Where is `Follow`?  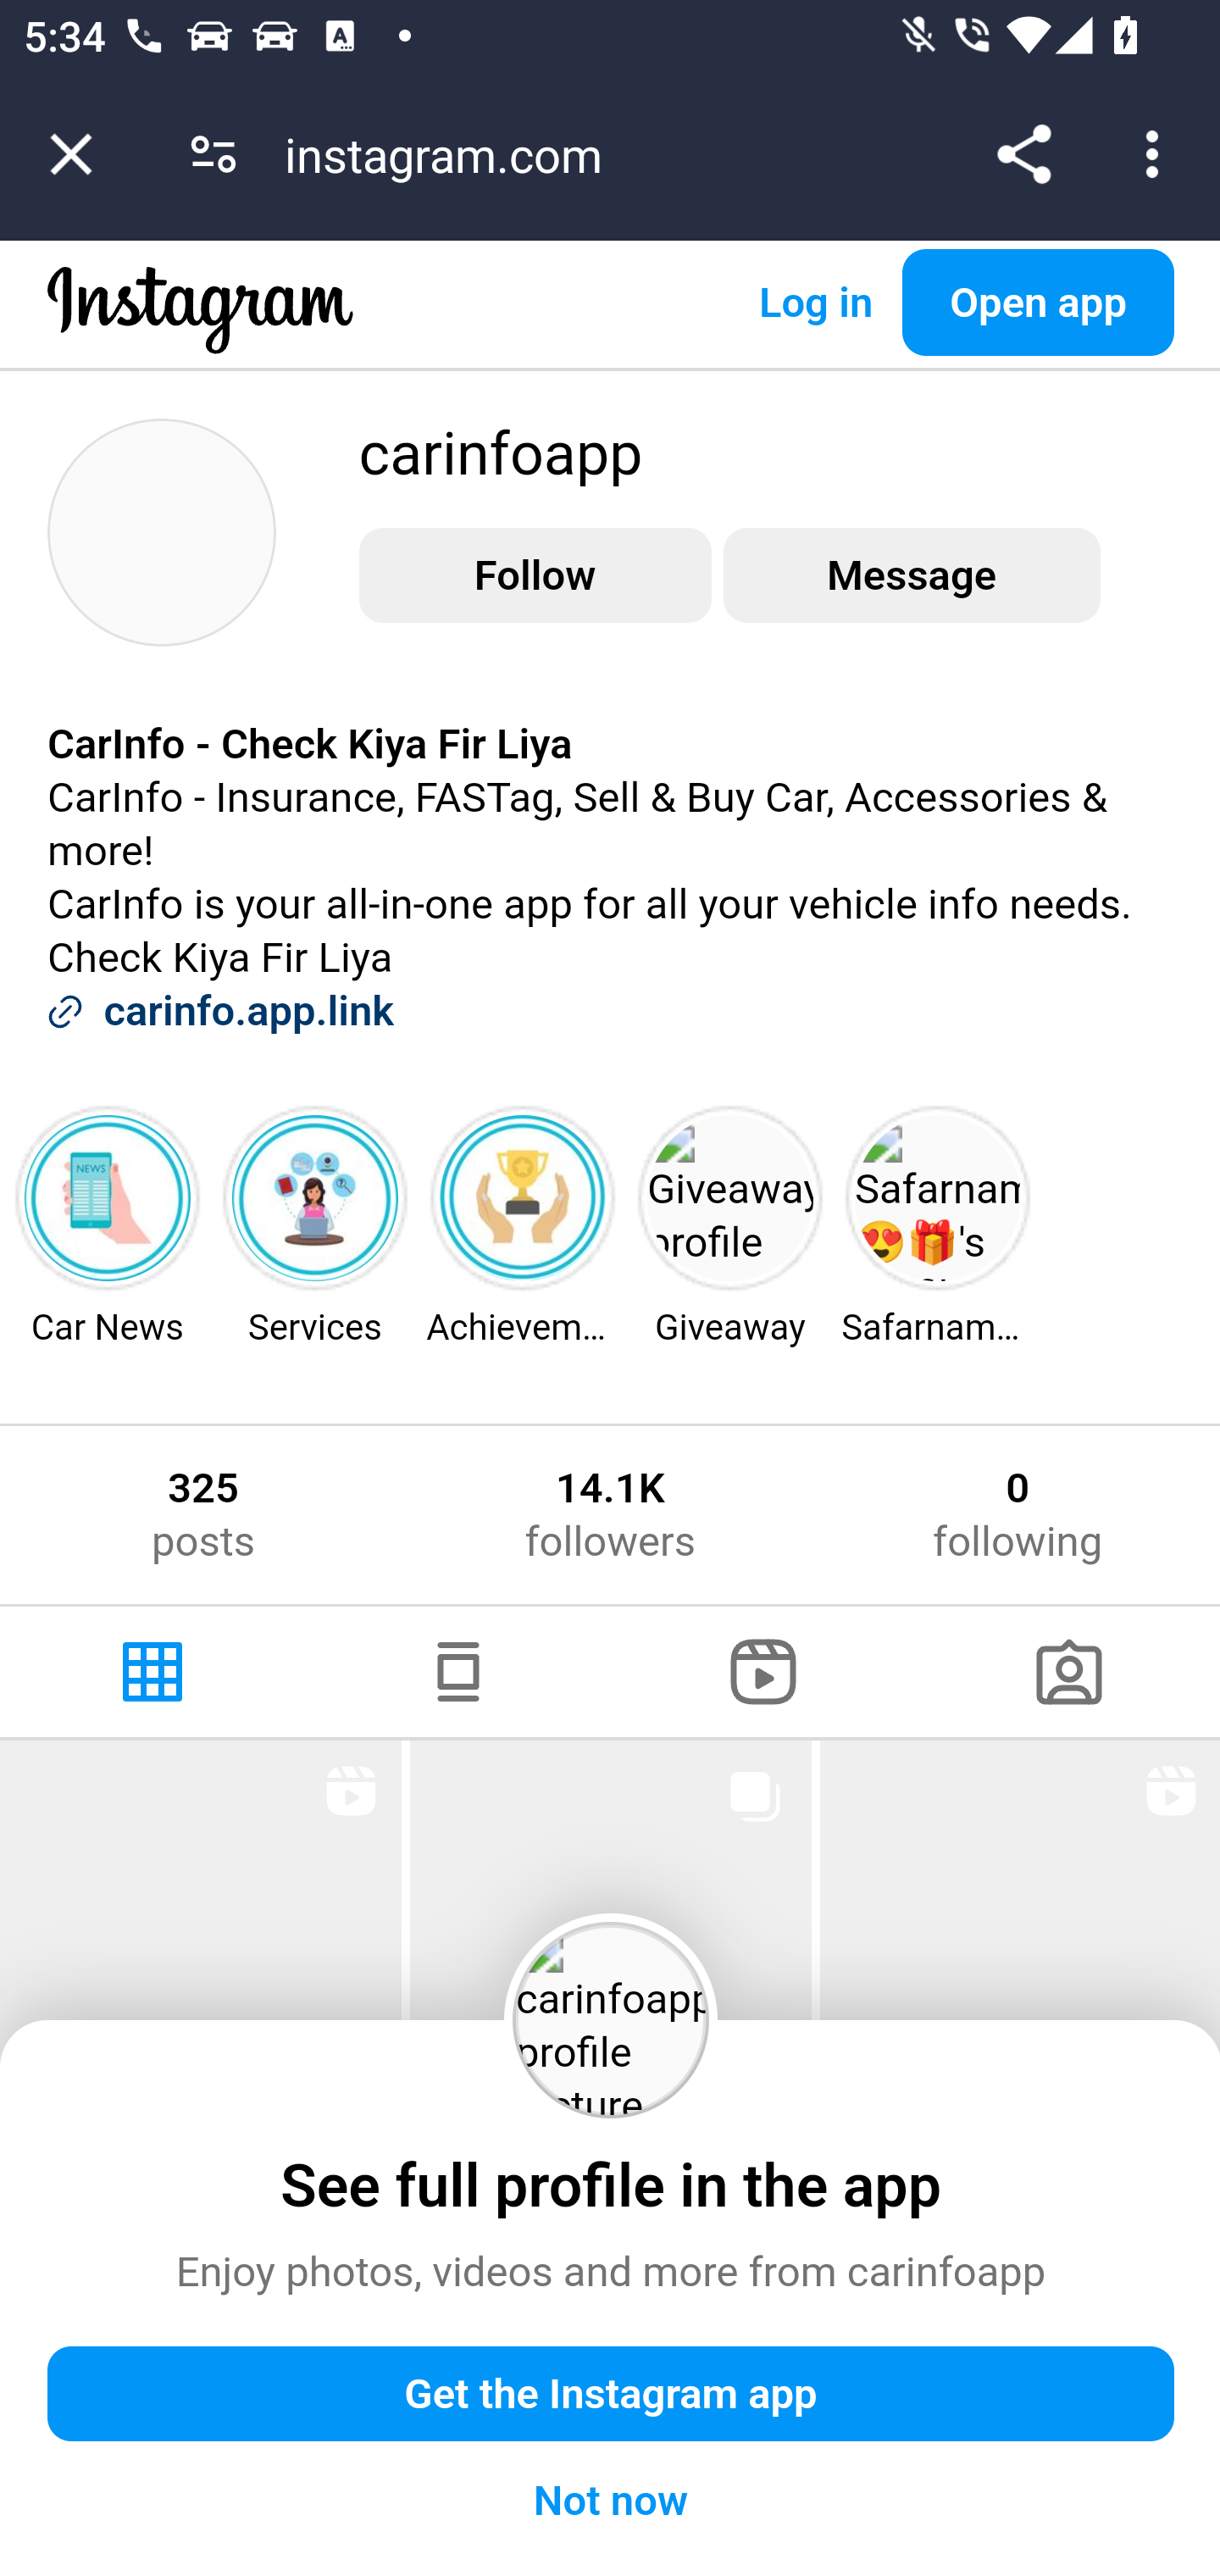
Follow is located at coordinates (535, 575).